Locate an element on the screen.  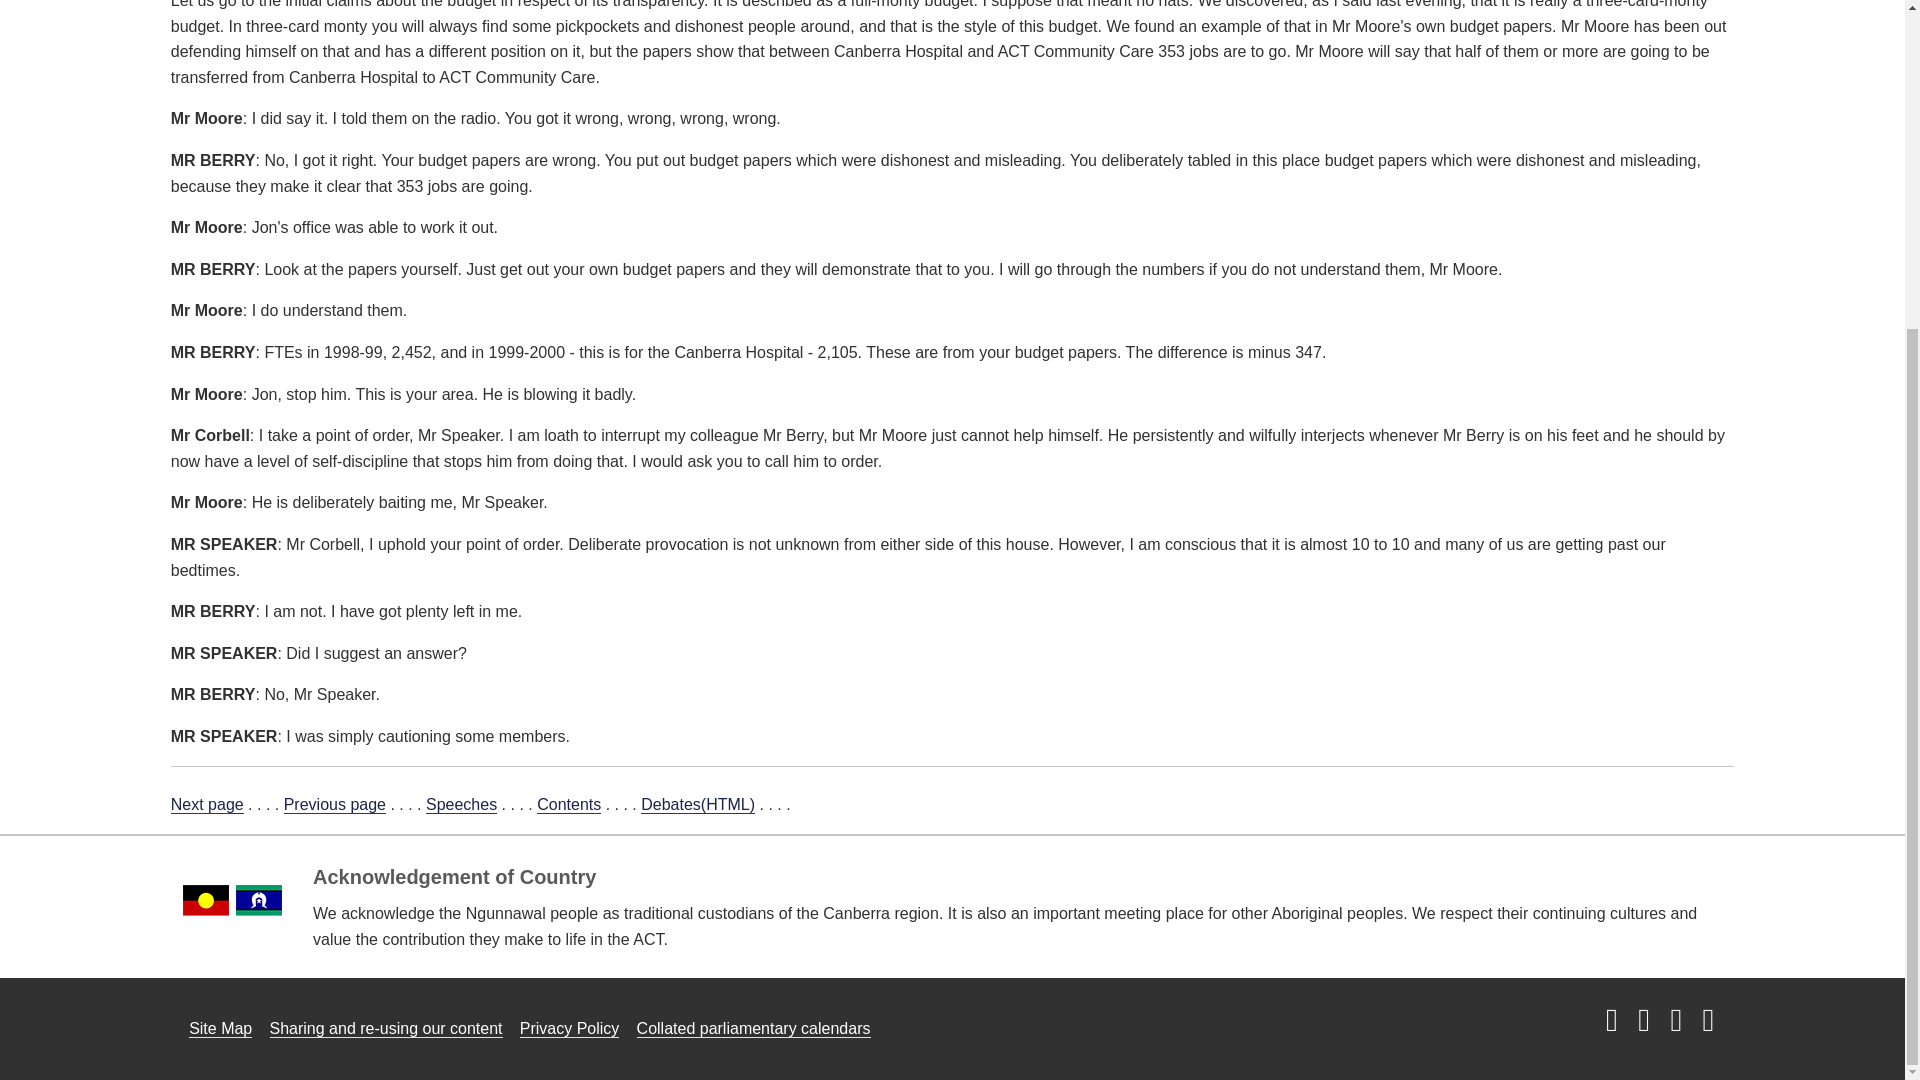
Contents is located at coordinates (568, 804).